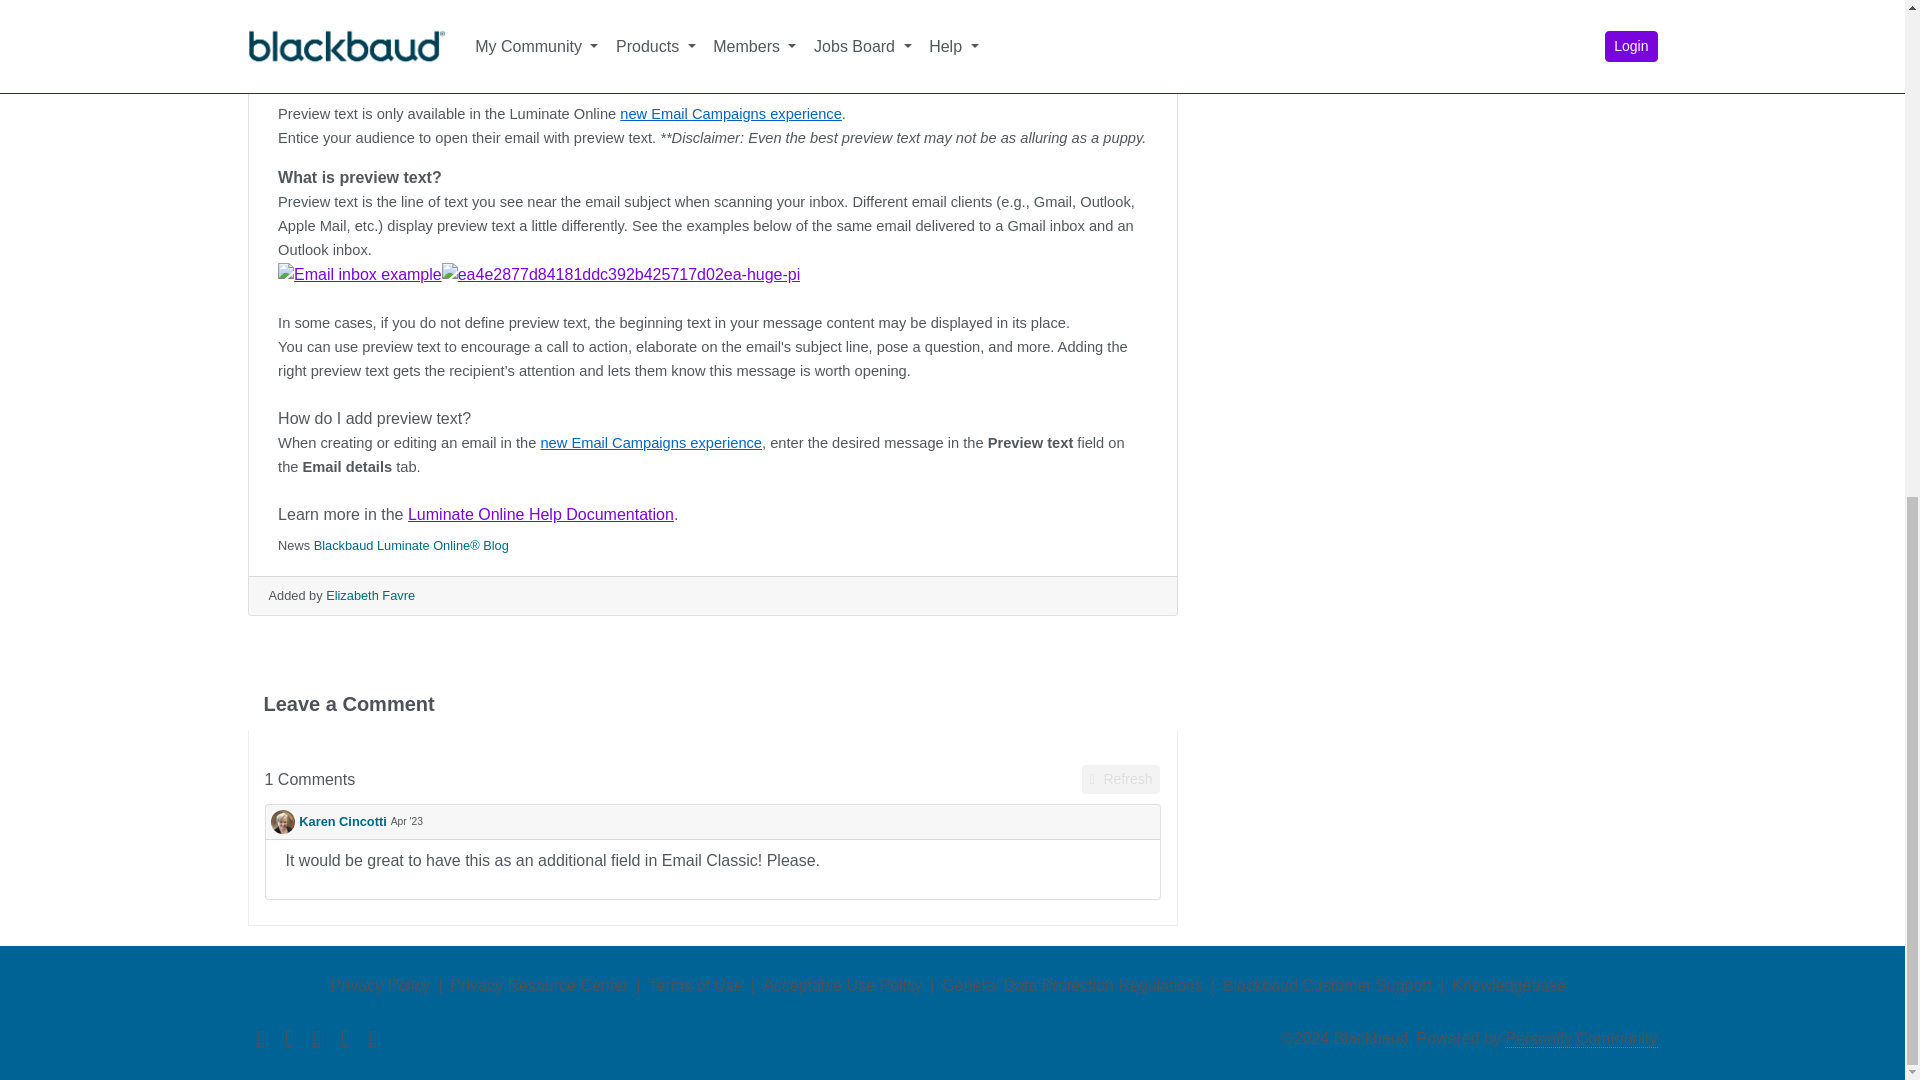  What do you see at coordinates (310, 779) in the screenshot?
I see `Comments` at bounding box center [310, 779].